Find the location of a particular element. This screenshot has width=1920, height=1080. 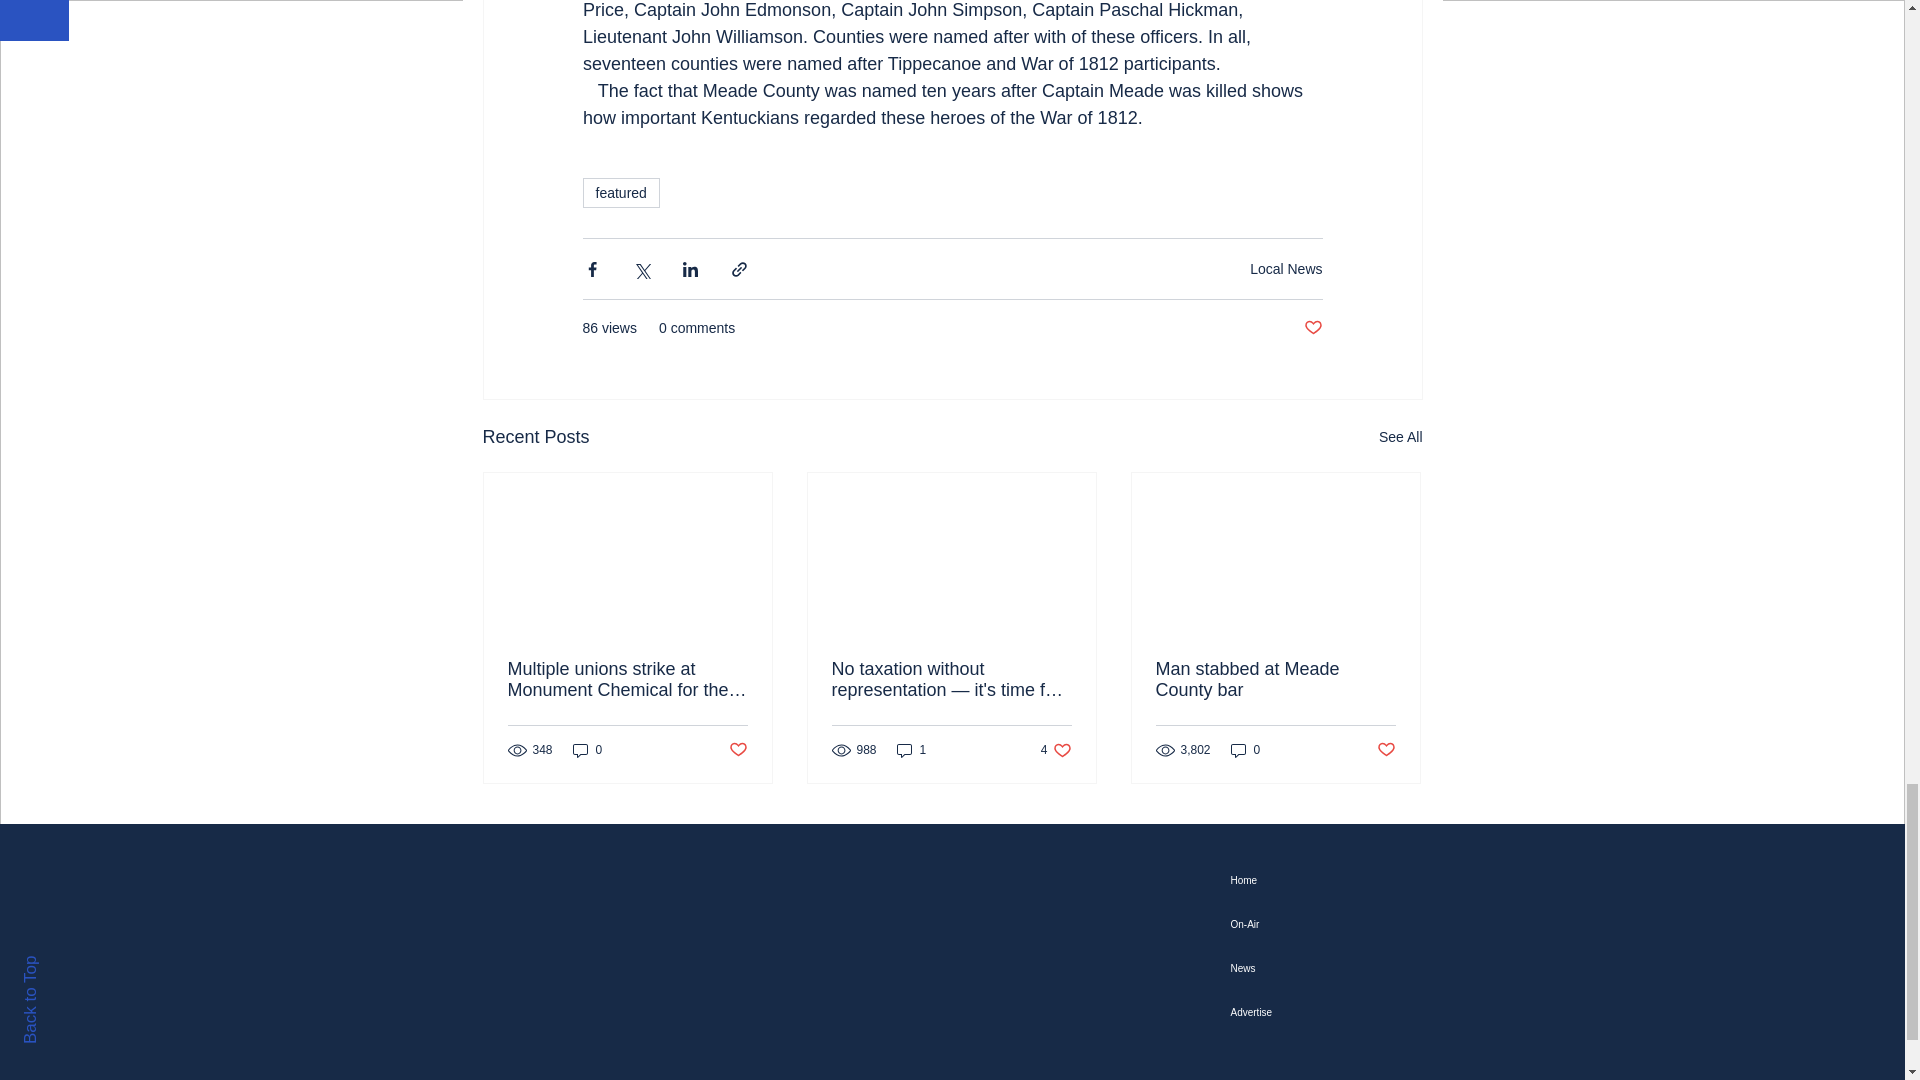

Local News is located at coordinates (1286, 268).